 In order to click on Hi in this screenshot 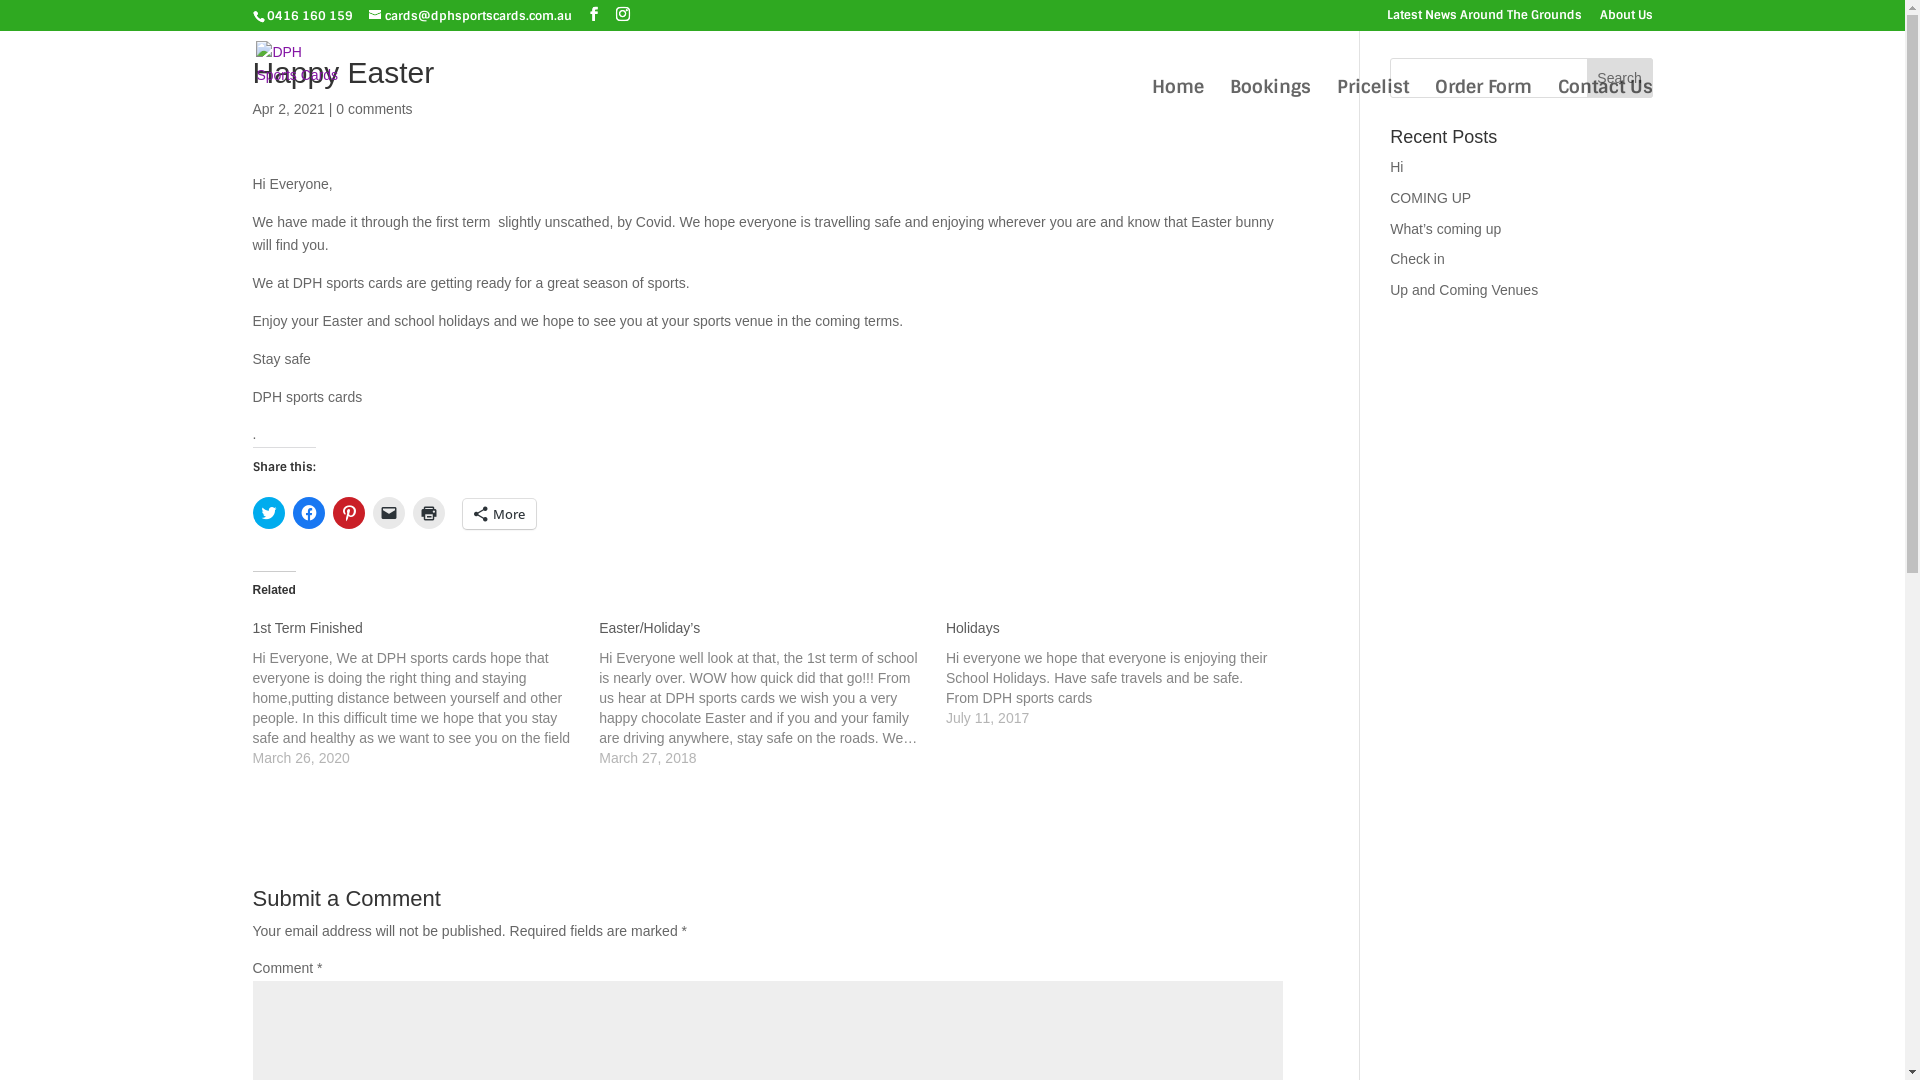, I will do `click(1396, 167)`.